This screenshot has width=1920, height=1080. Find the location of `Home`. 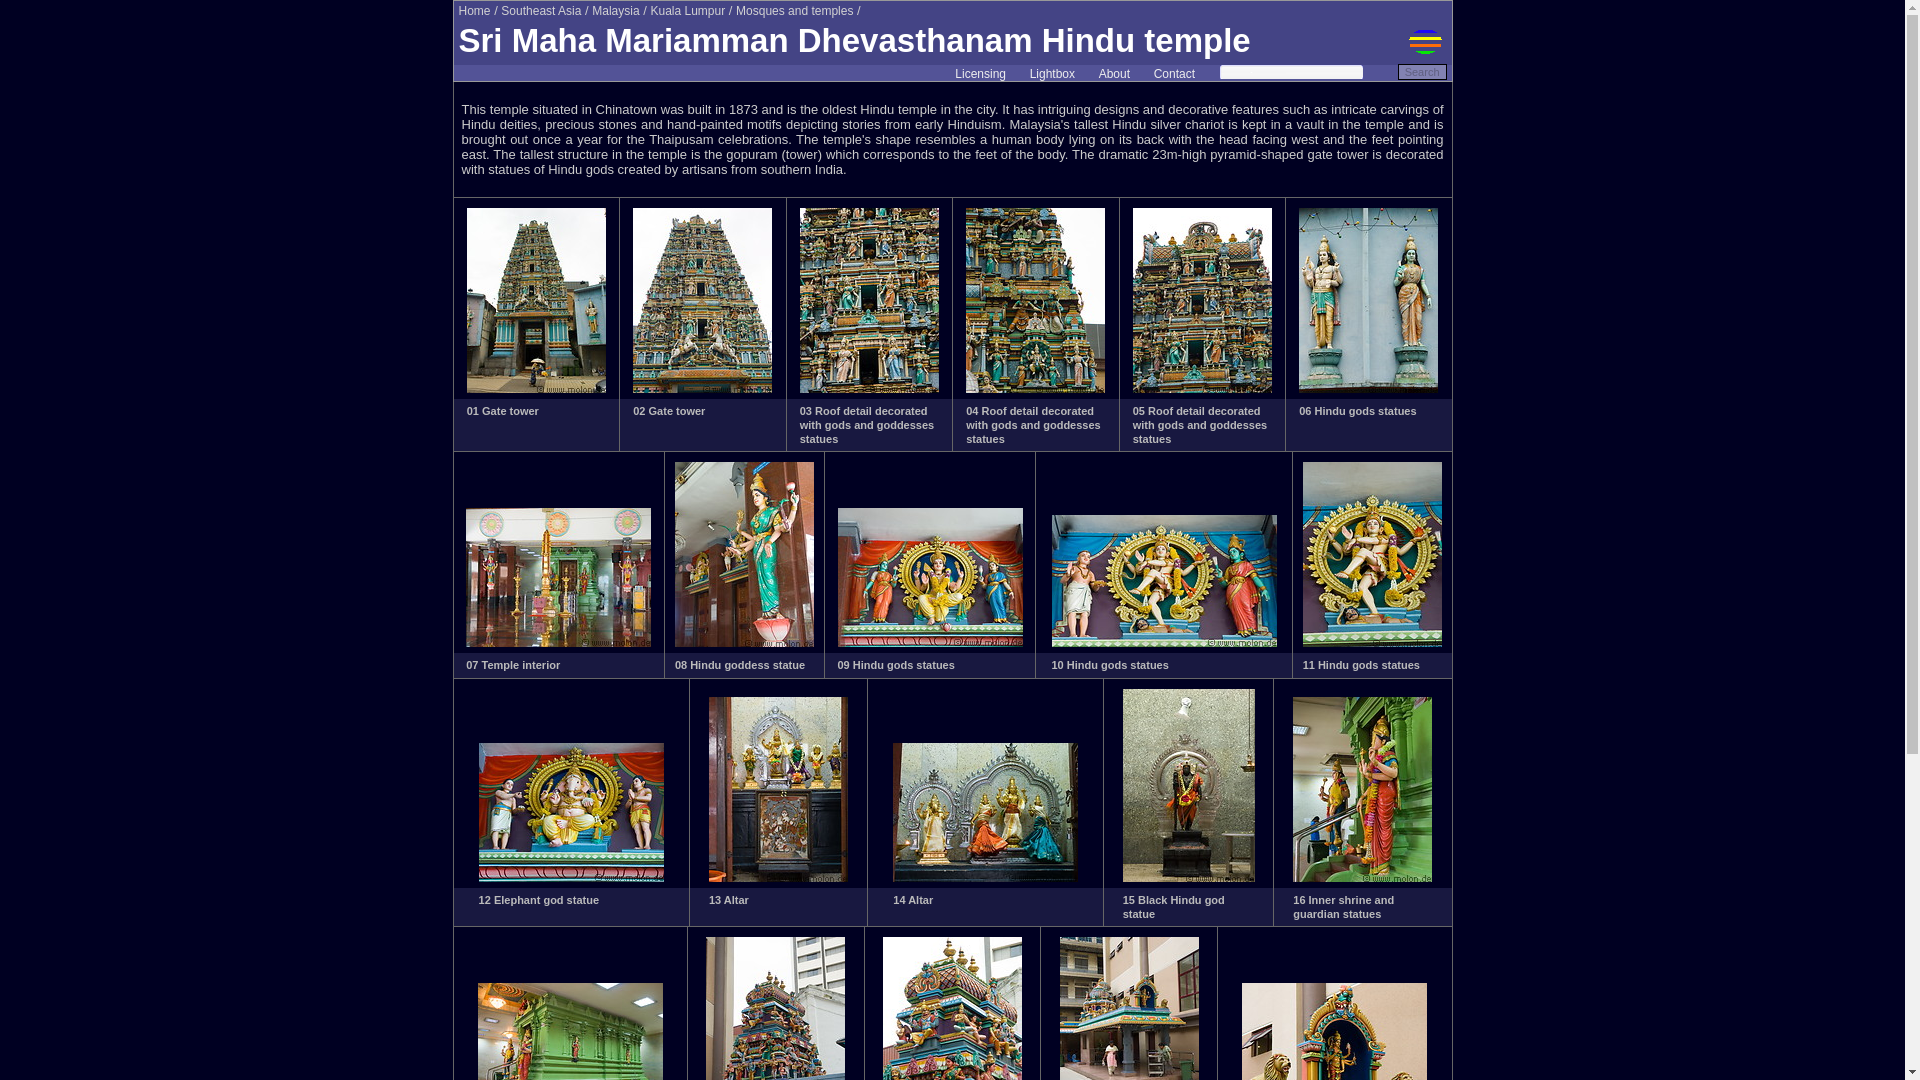

Home is located at coordinates (474, 11).